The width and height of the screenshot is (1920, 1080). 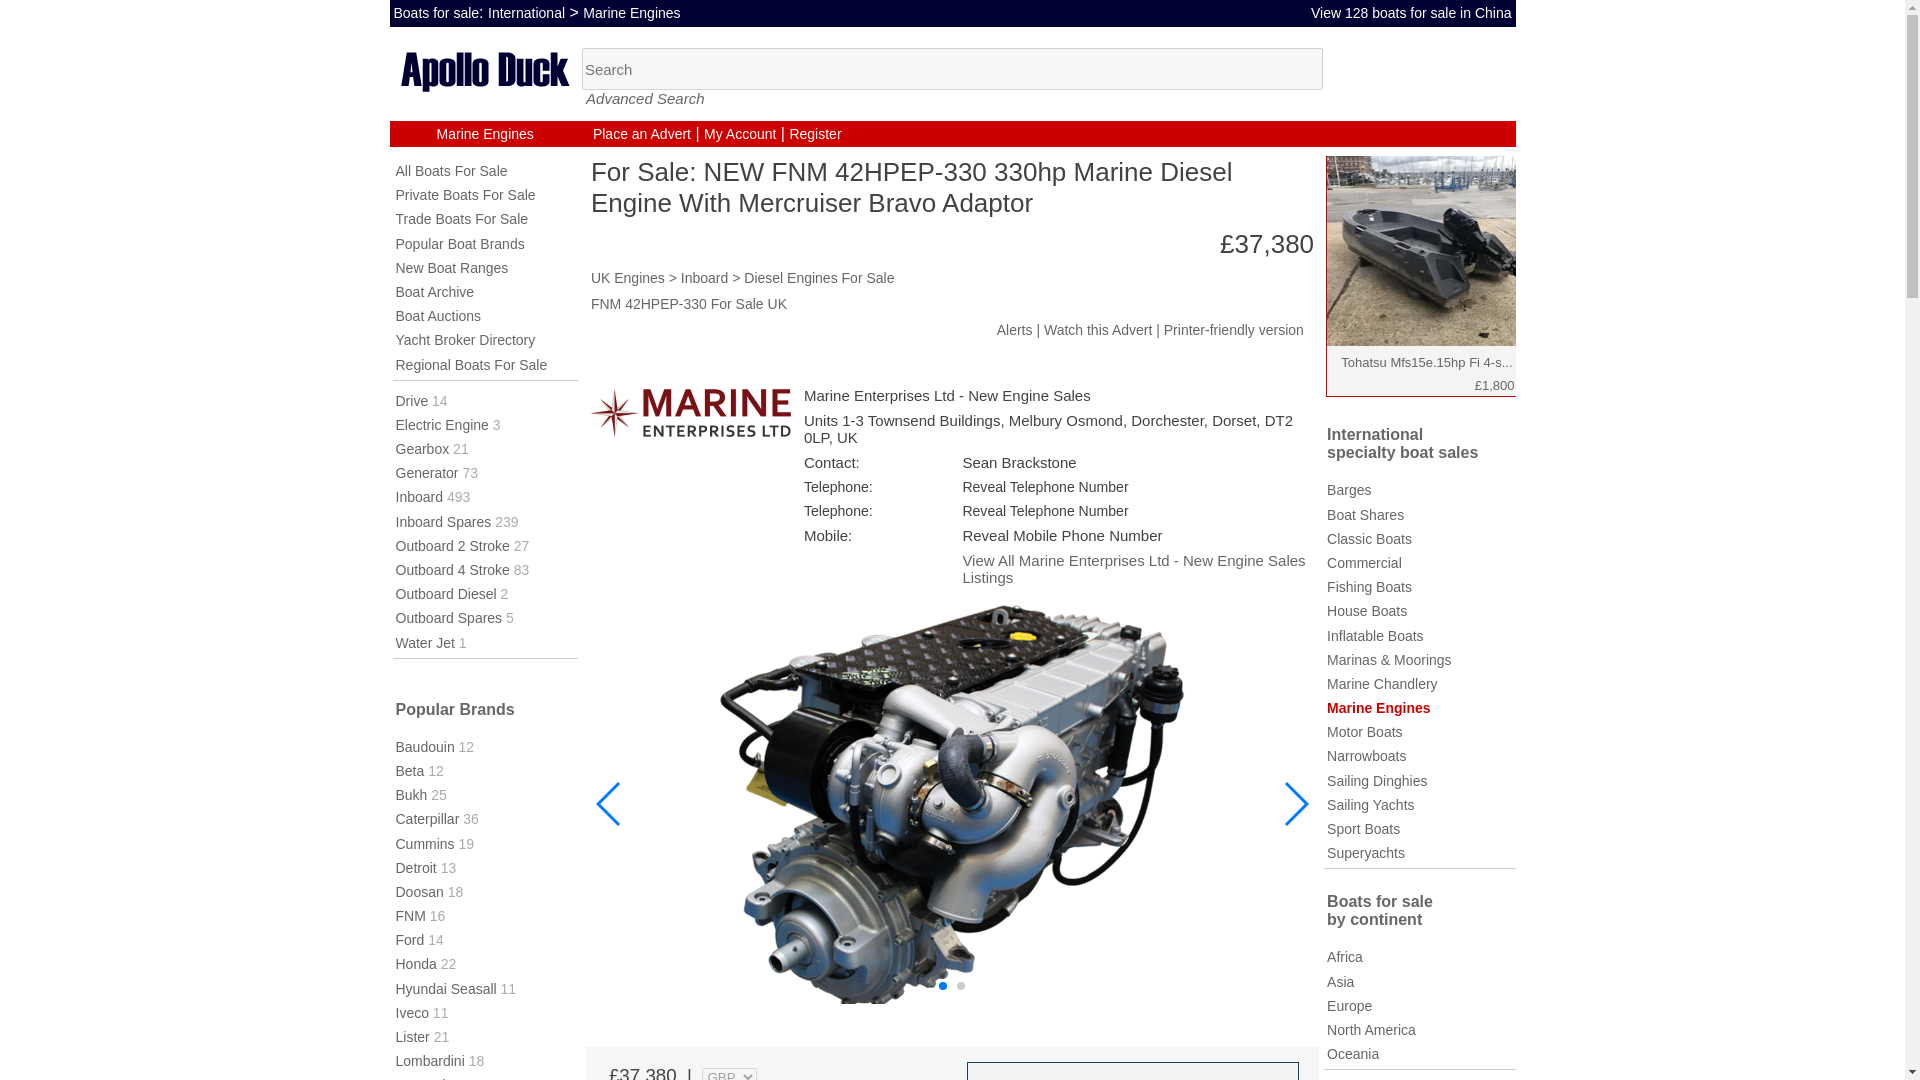 I want to click on Baudouin, so click(x=425, y=746).